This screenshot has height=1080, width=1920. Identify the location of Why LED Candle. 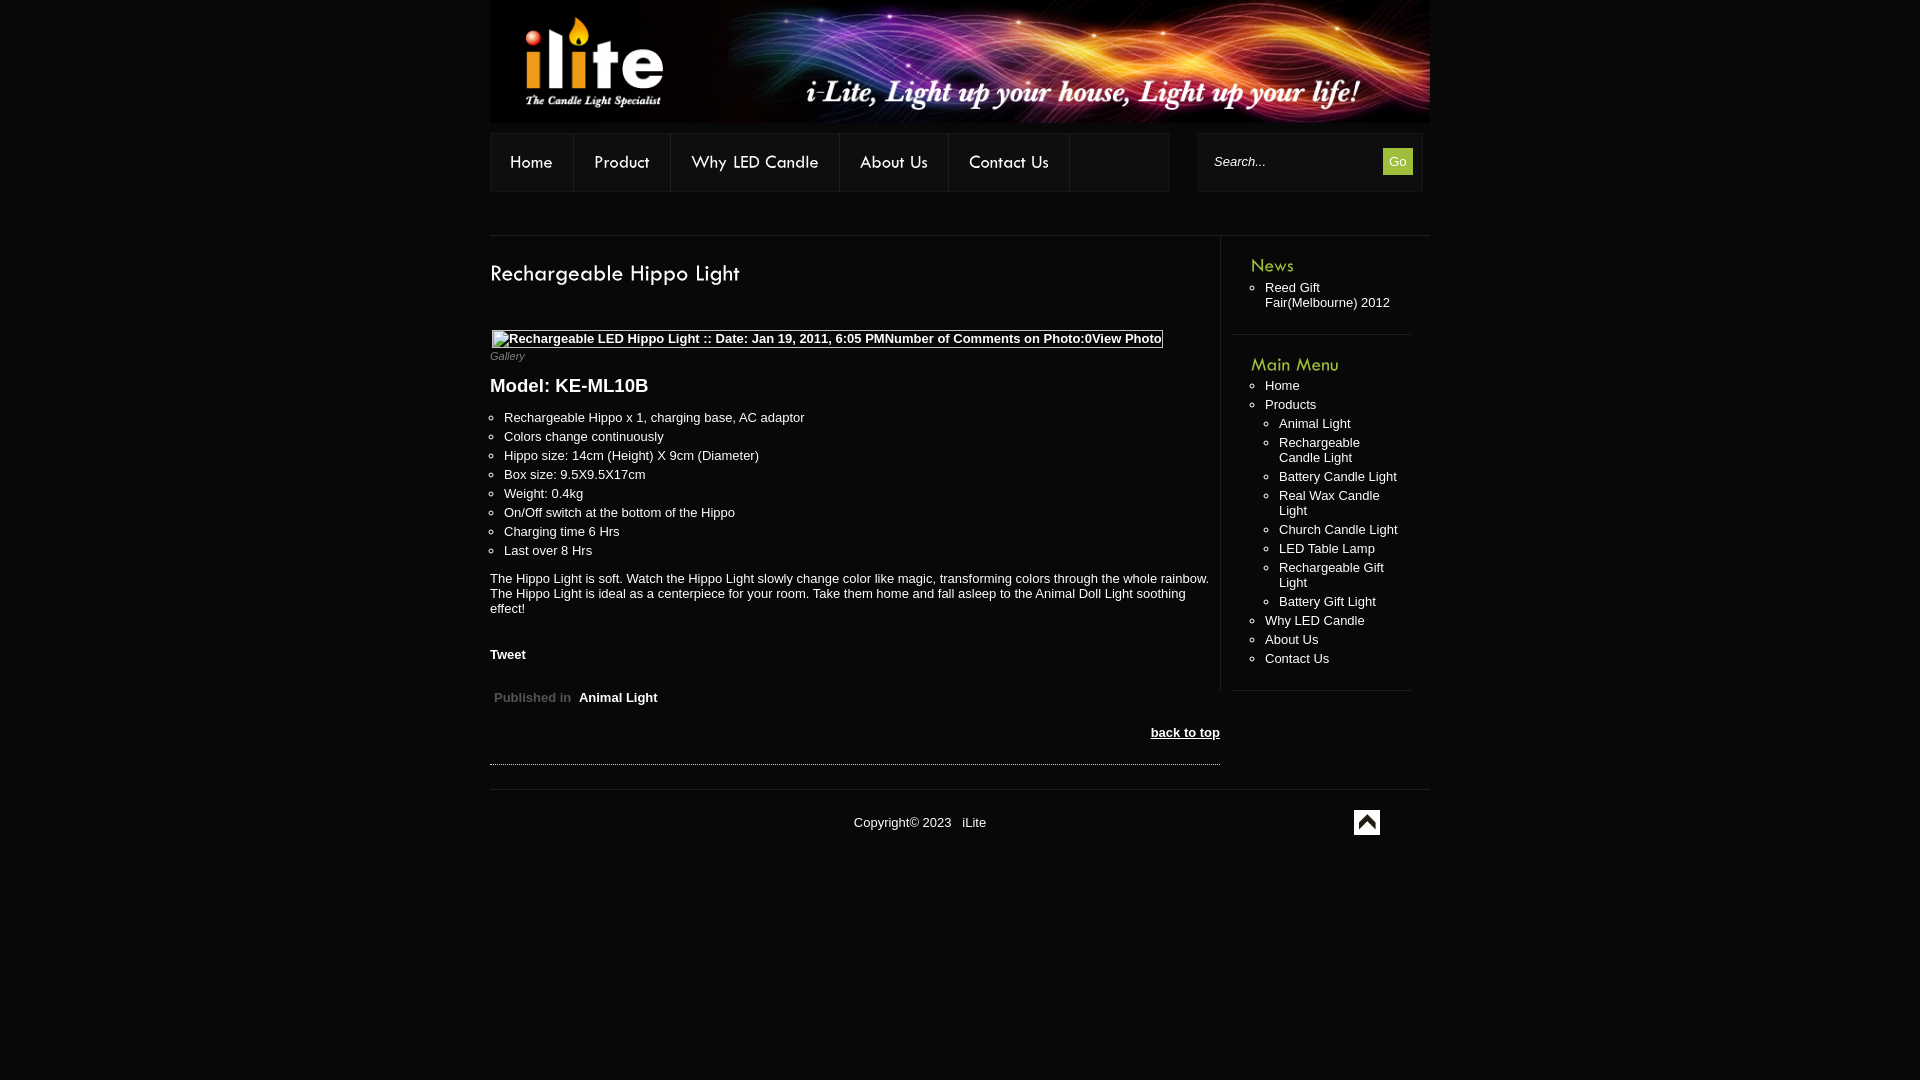
(1315, 620).